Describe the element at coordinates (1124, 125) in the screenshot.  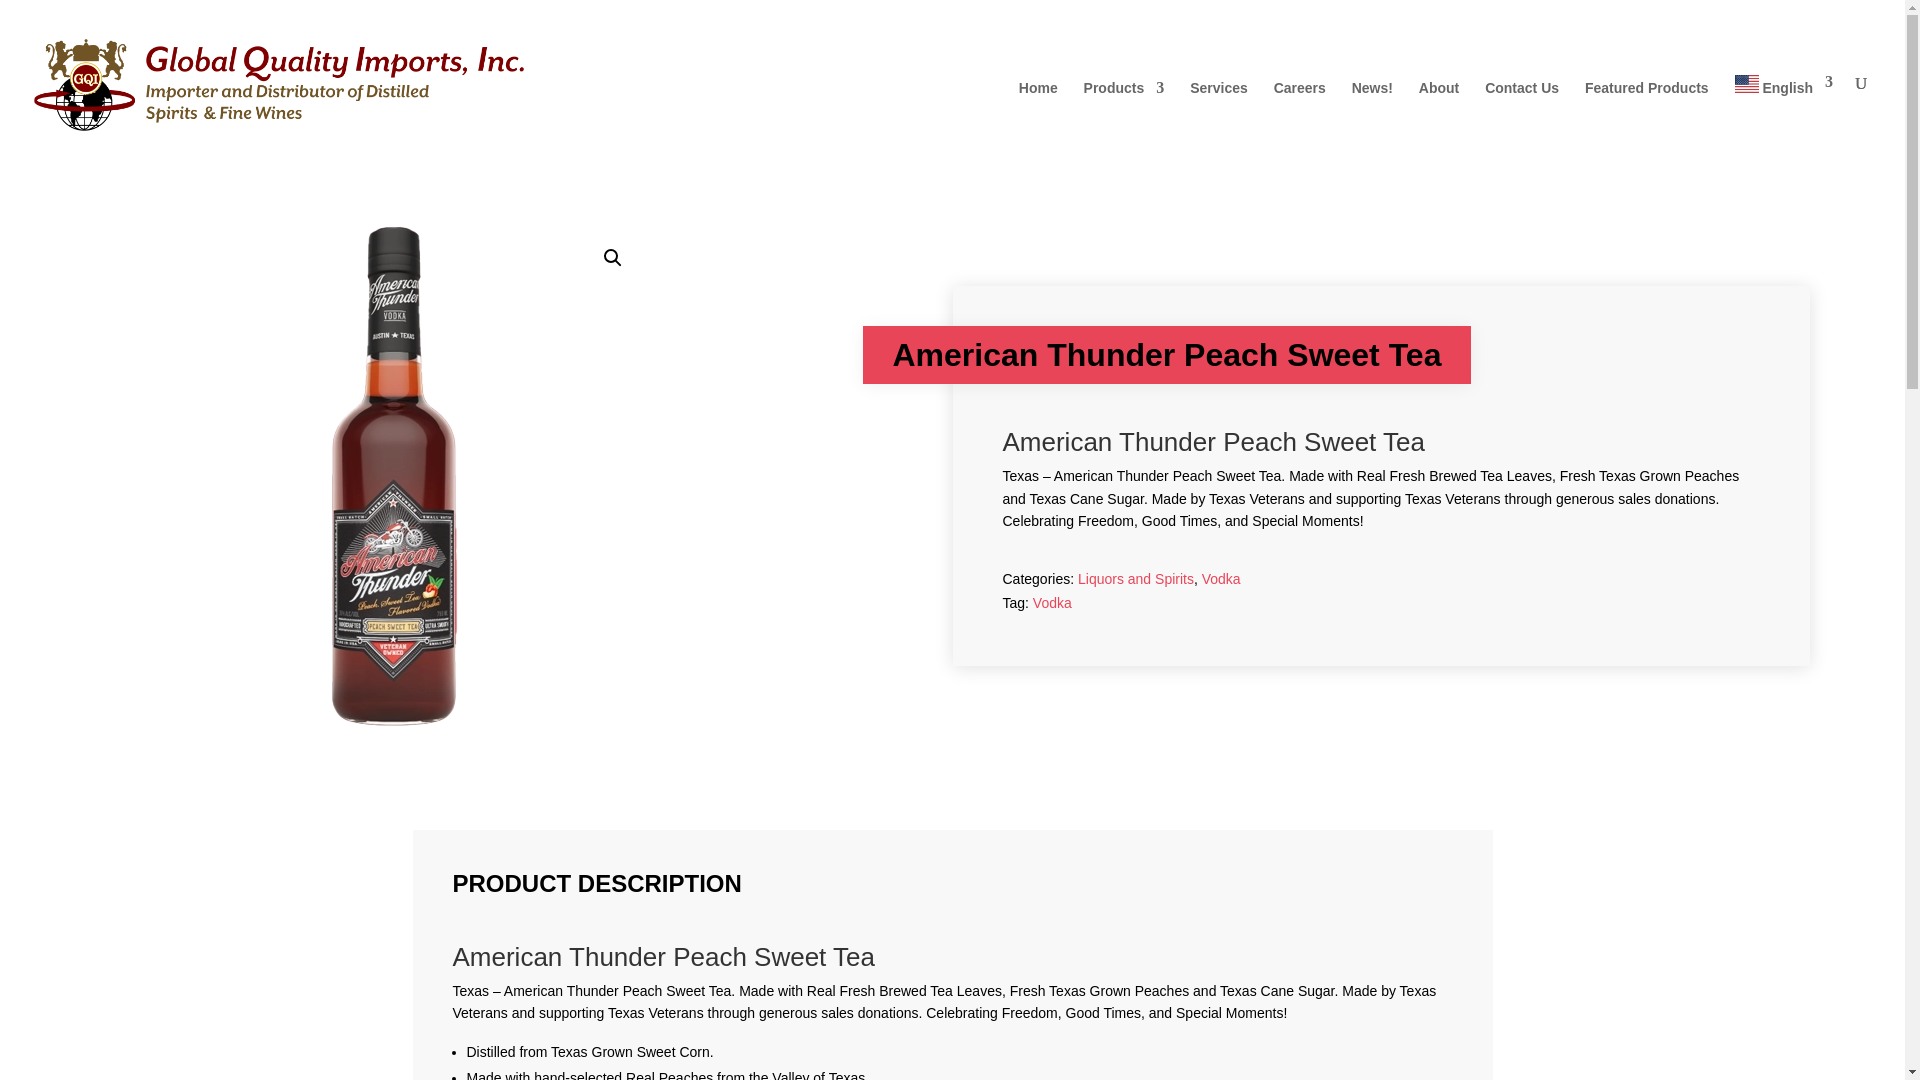
I see `Products` at that location.